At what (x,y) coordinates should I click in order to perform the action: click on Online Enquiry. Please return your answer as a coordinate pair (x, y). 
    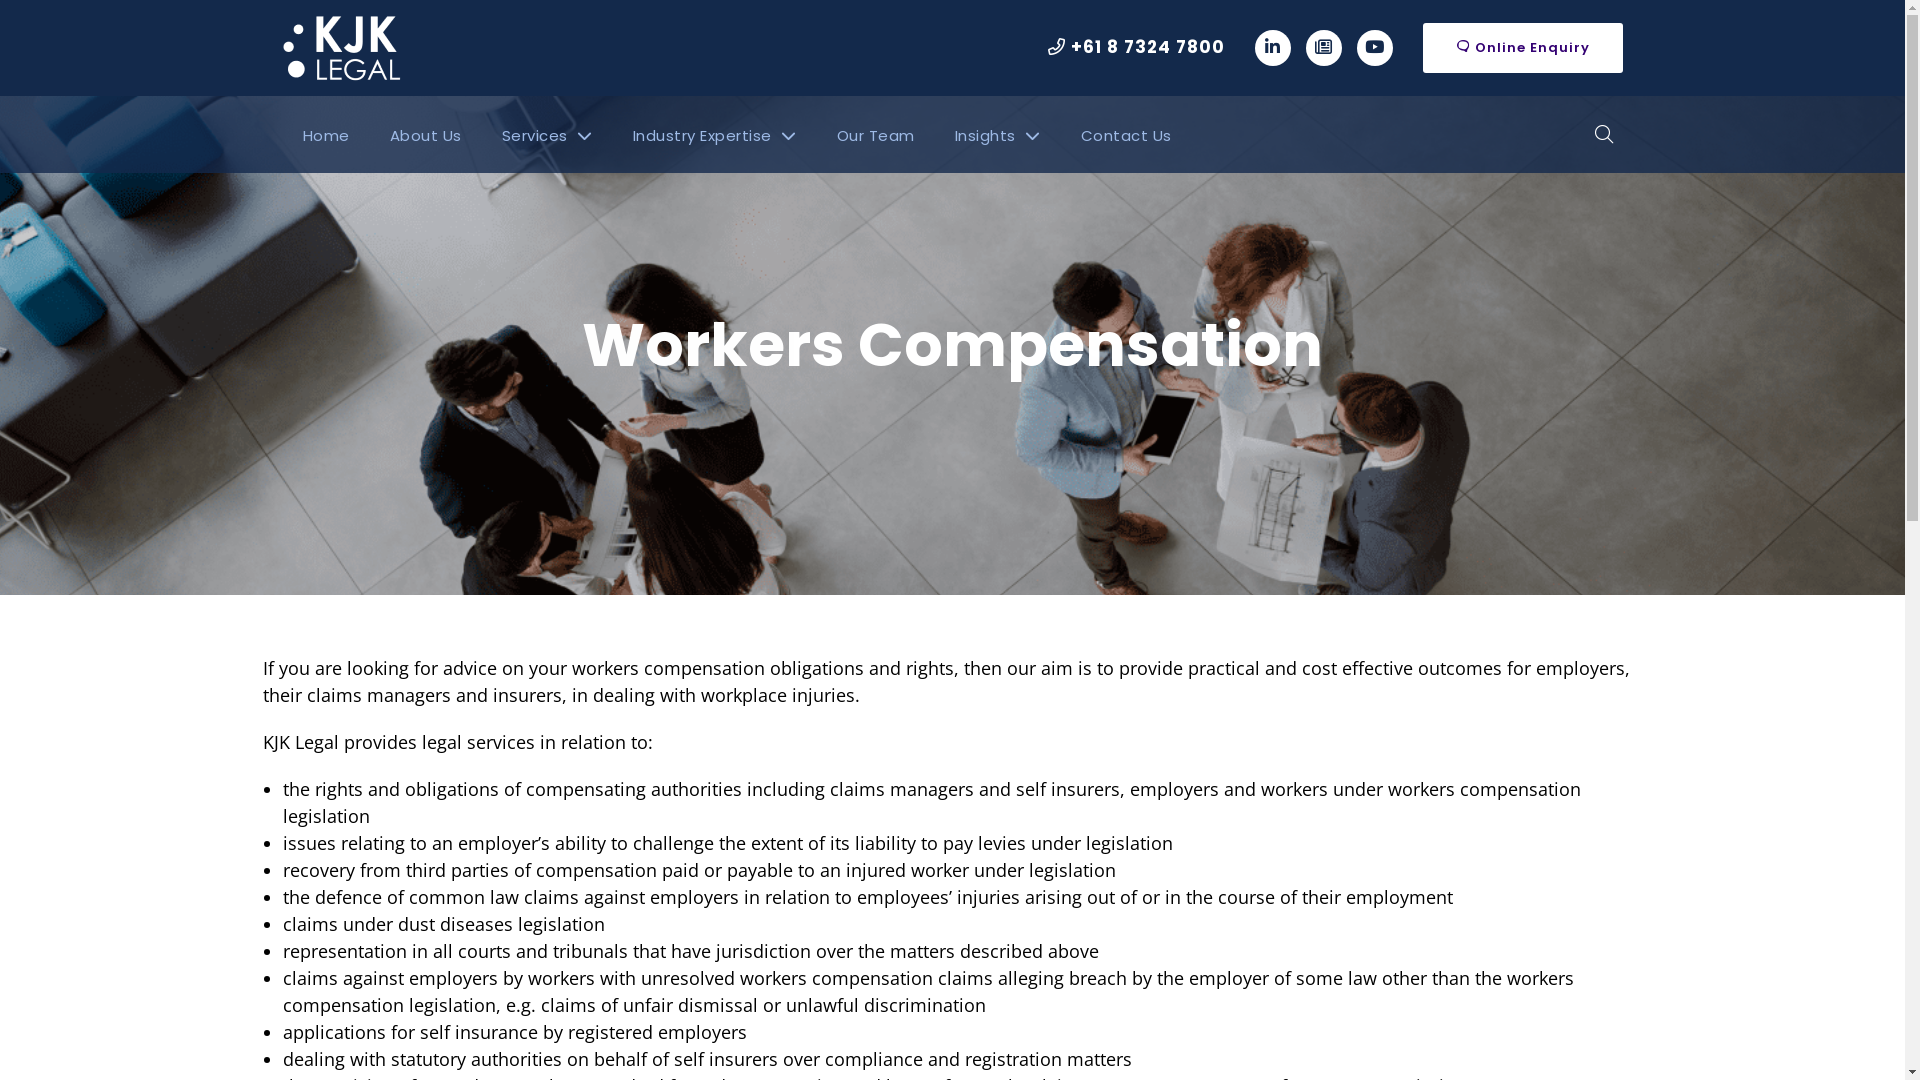
    Looking at the image, I should click on (1522, 48).